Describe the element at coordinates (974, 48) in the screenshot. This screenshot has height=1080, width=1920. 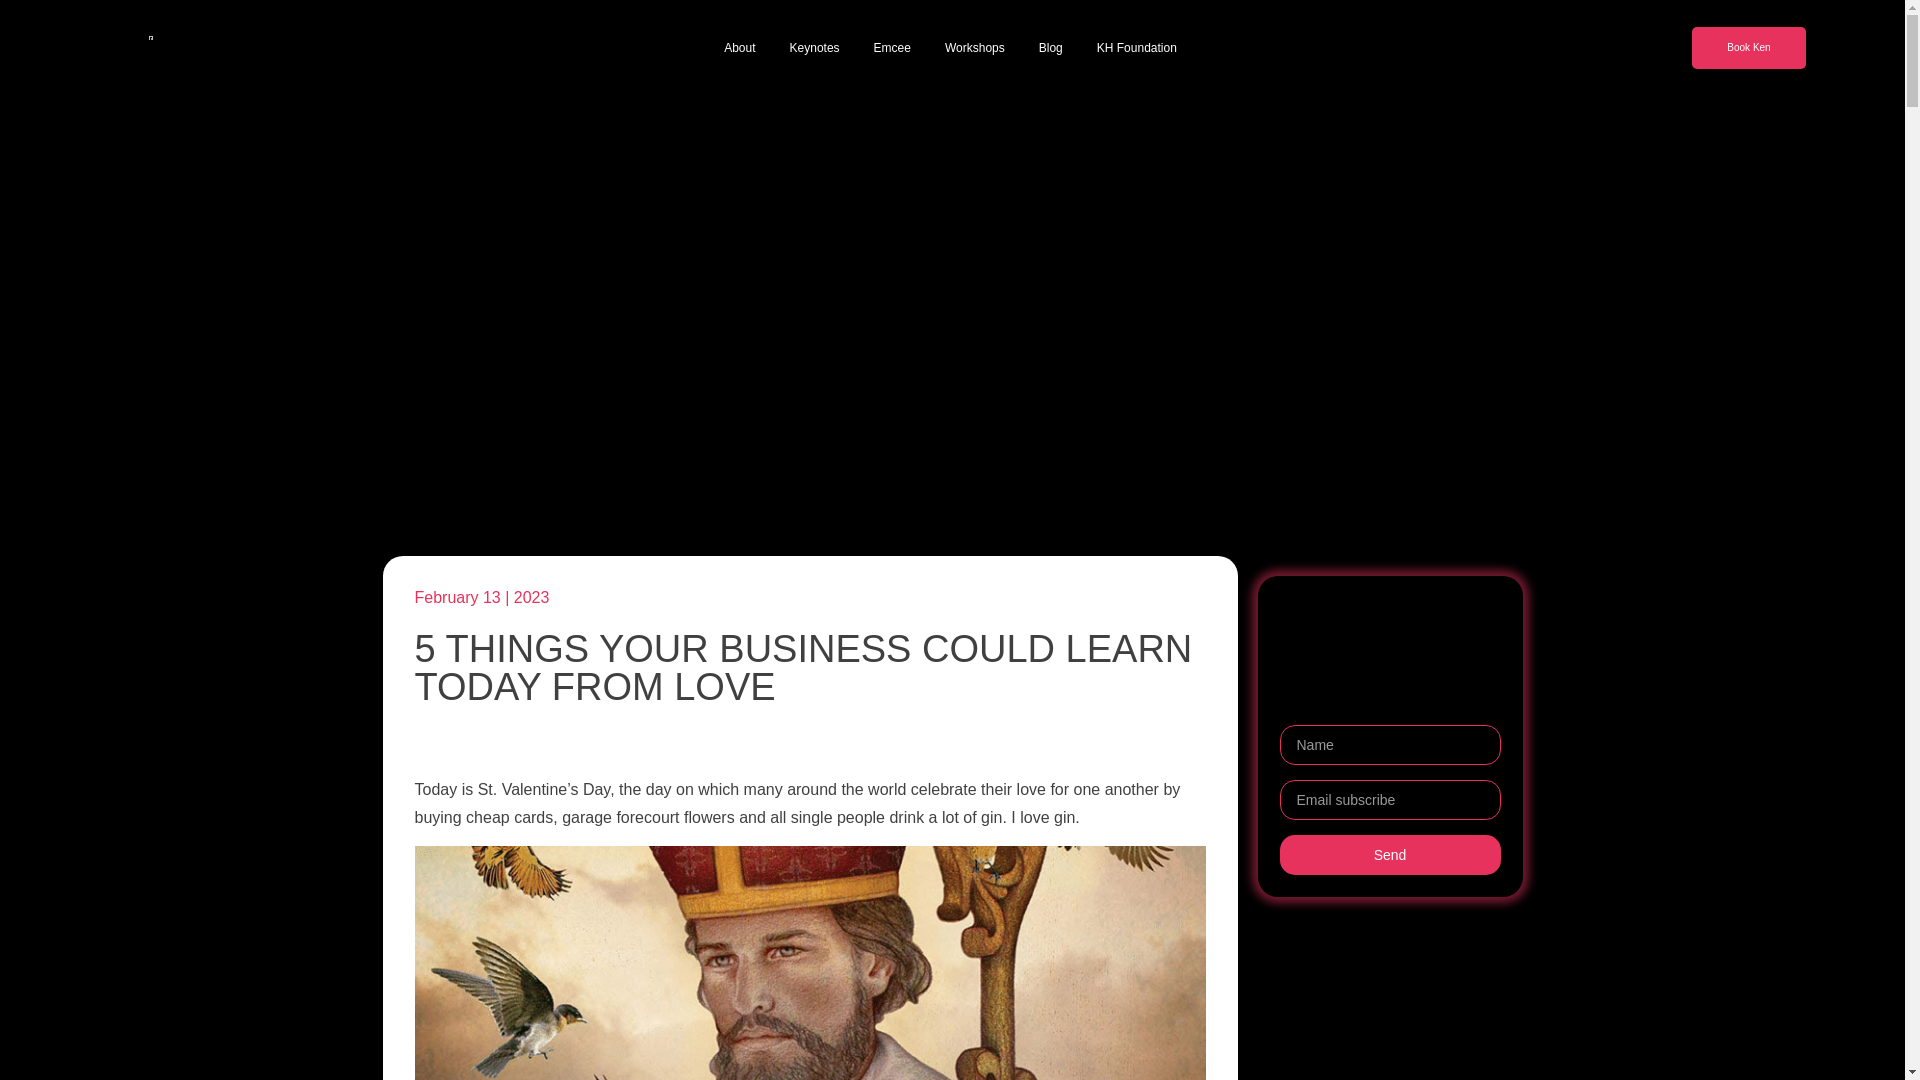
I see `Workshops` at that location.